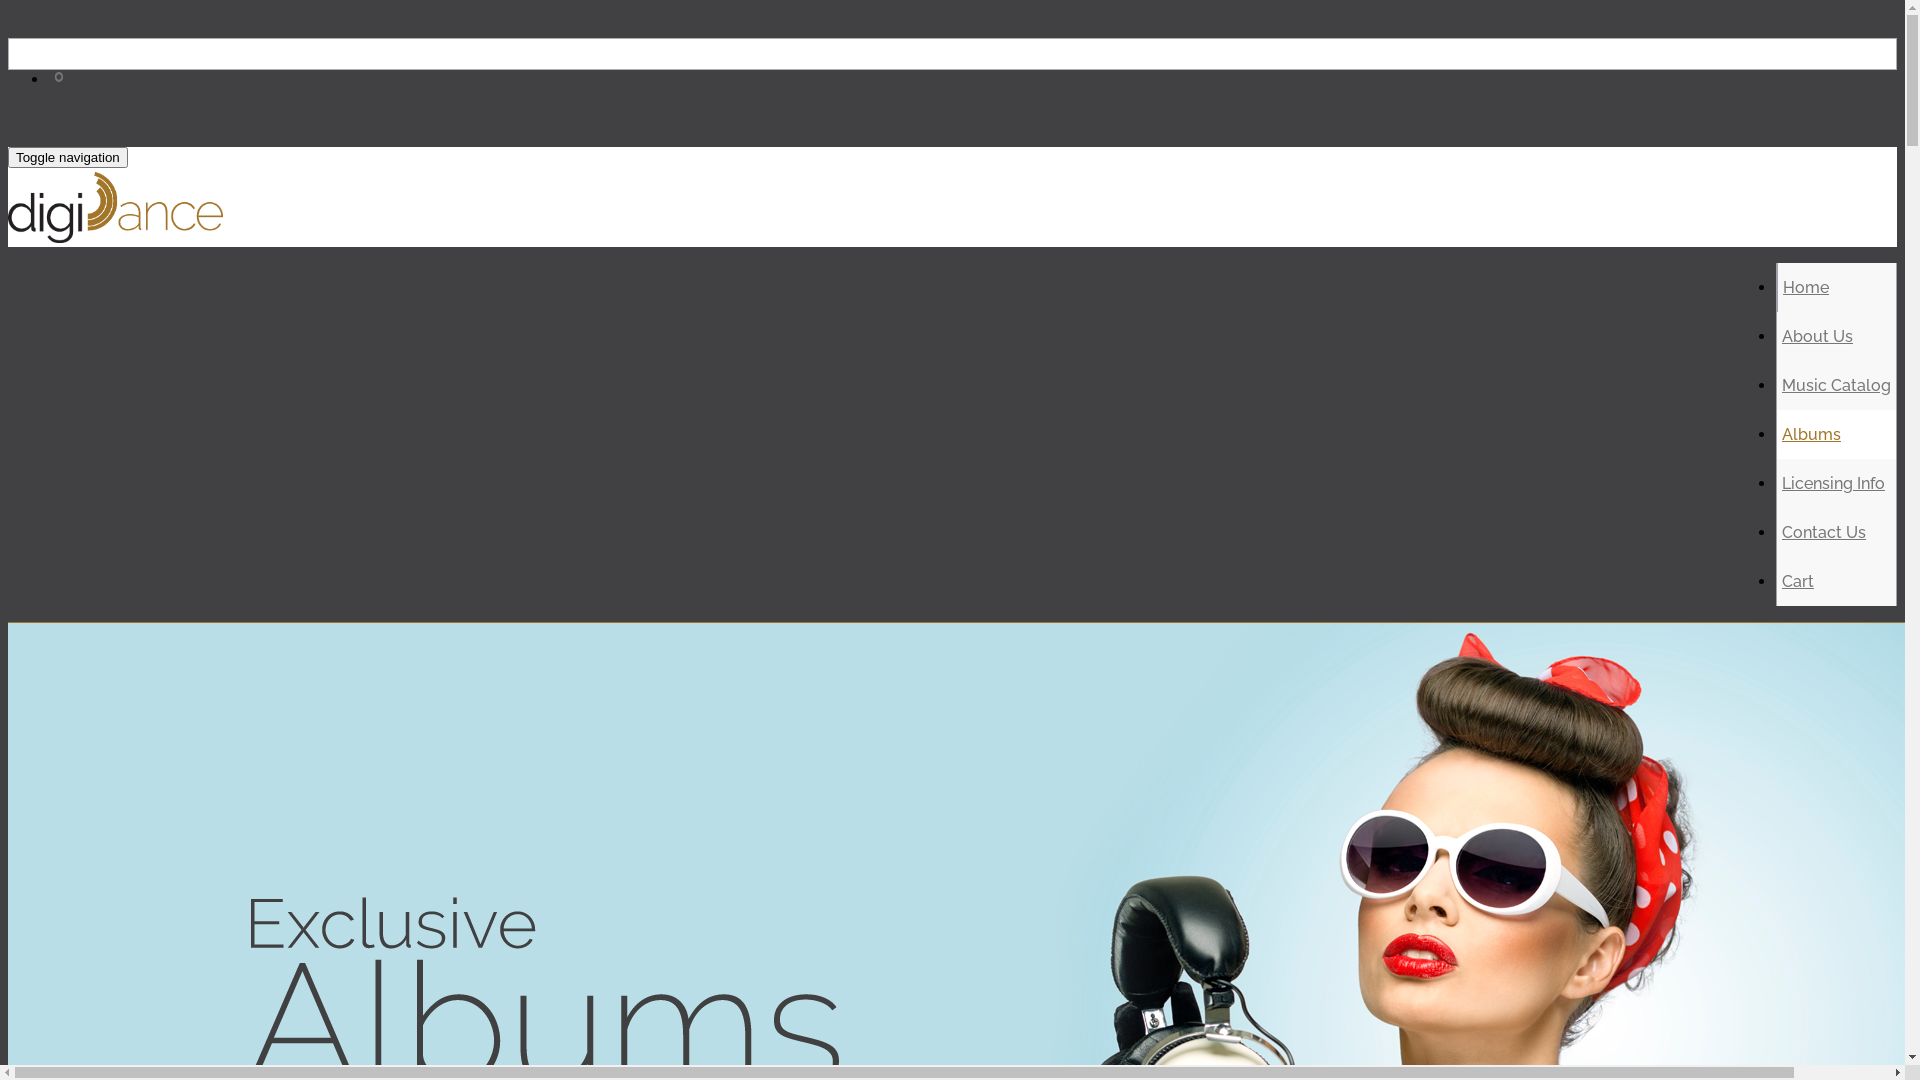  What do you see at coordinates (1798, 582) in the screenshot?
I see `Cart` at bounding box center [1798, 582].